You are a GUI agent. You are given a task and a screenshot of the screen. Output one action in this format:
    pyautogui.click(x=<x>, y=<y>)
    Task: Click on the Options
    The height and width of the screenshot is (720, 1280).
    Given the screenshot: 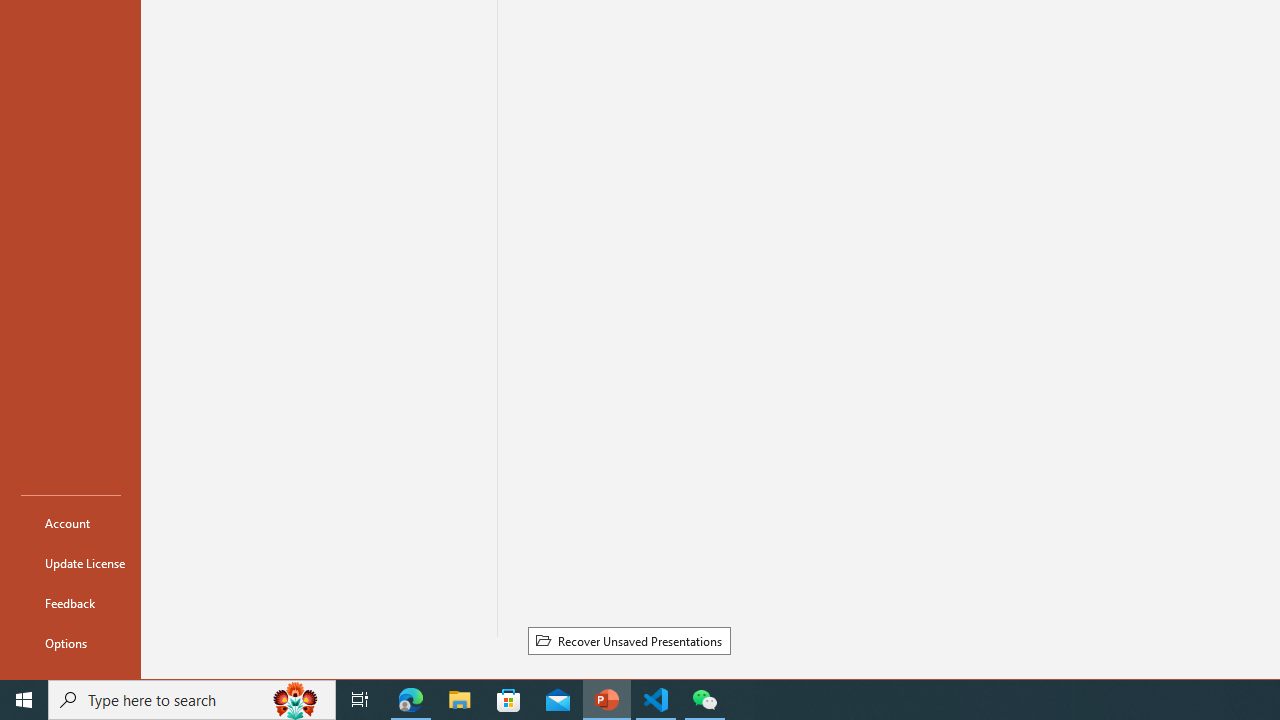 What is the action you would take?
    pyautogui.click(x=70, y=642)
    